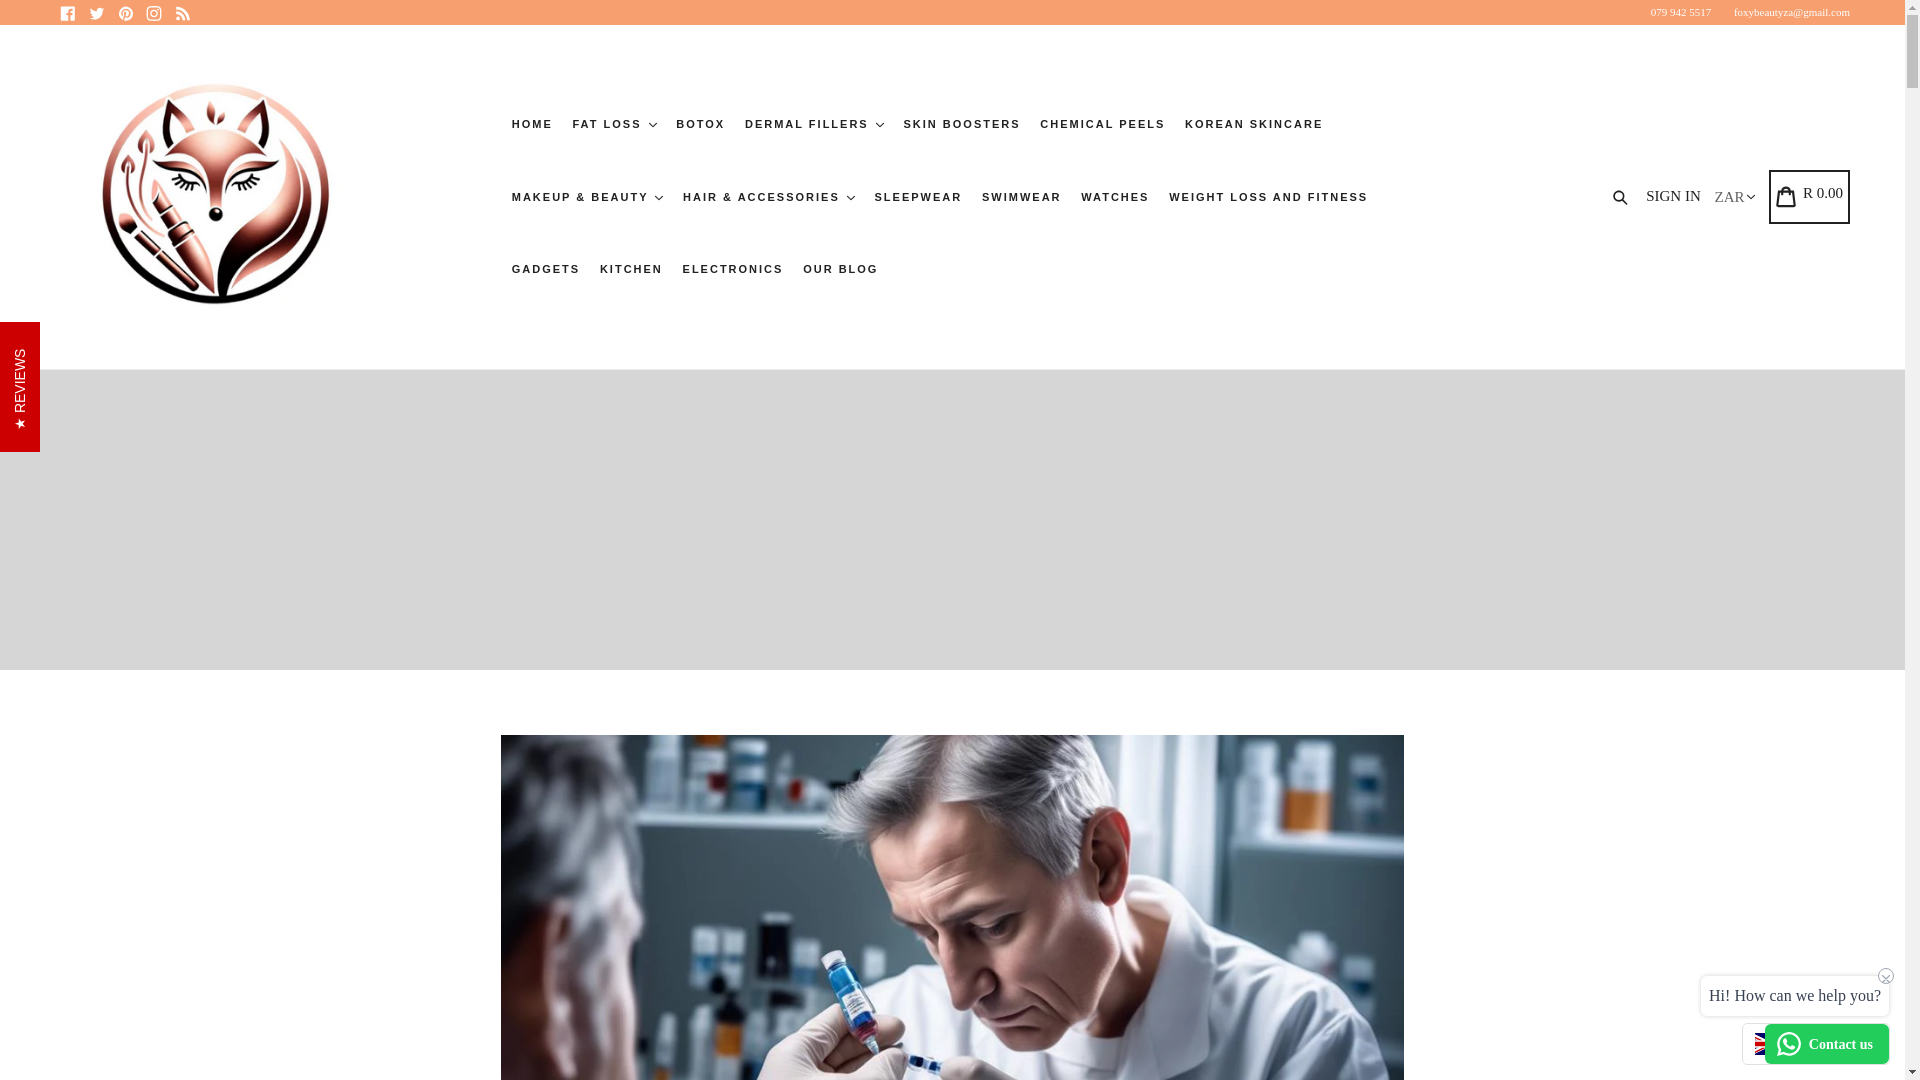  I want to click on Foxy Beauty on Twitter, so click(96, 12).